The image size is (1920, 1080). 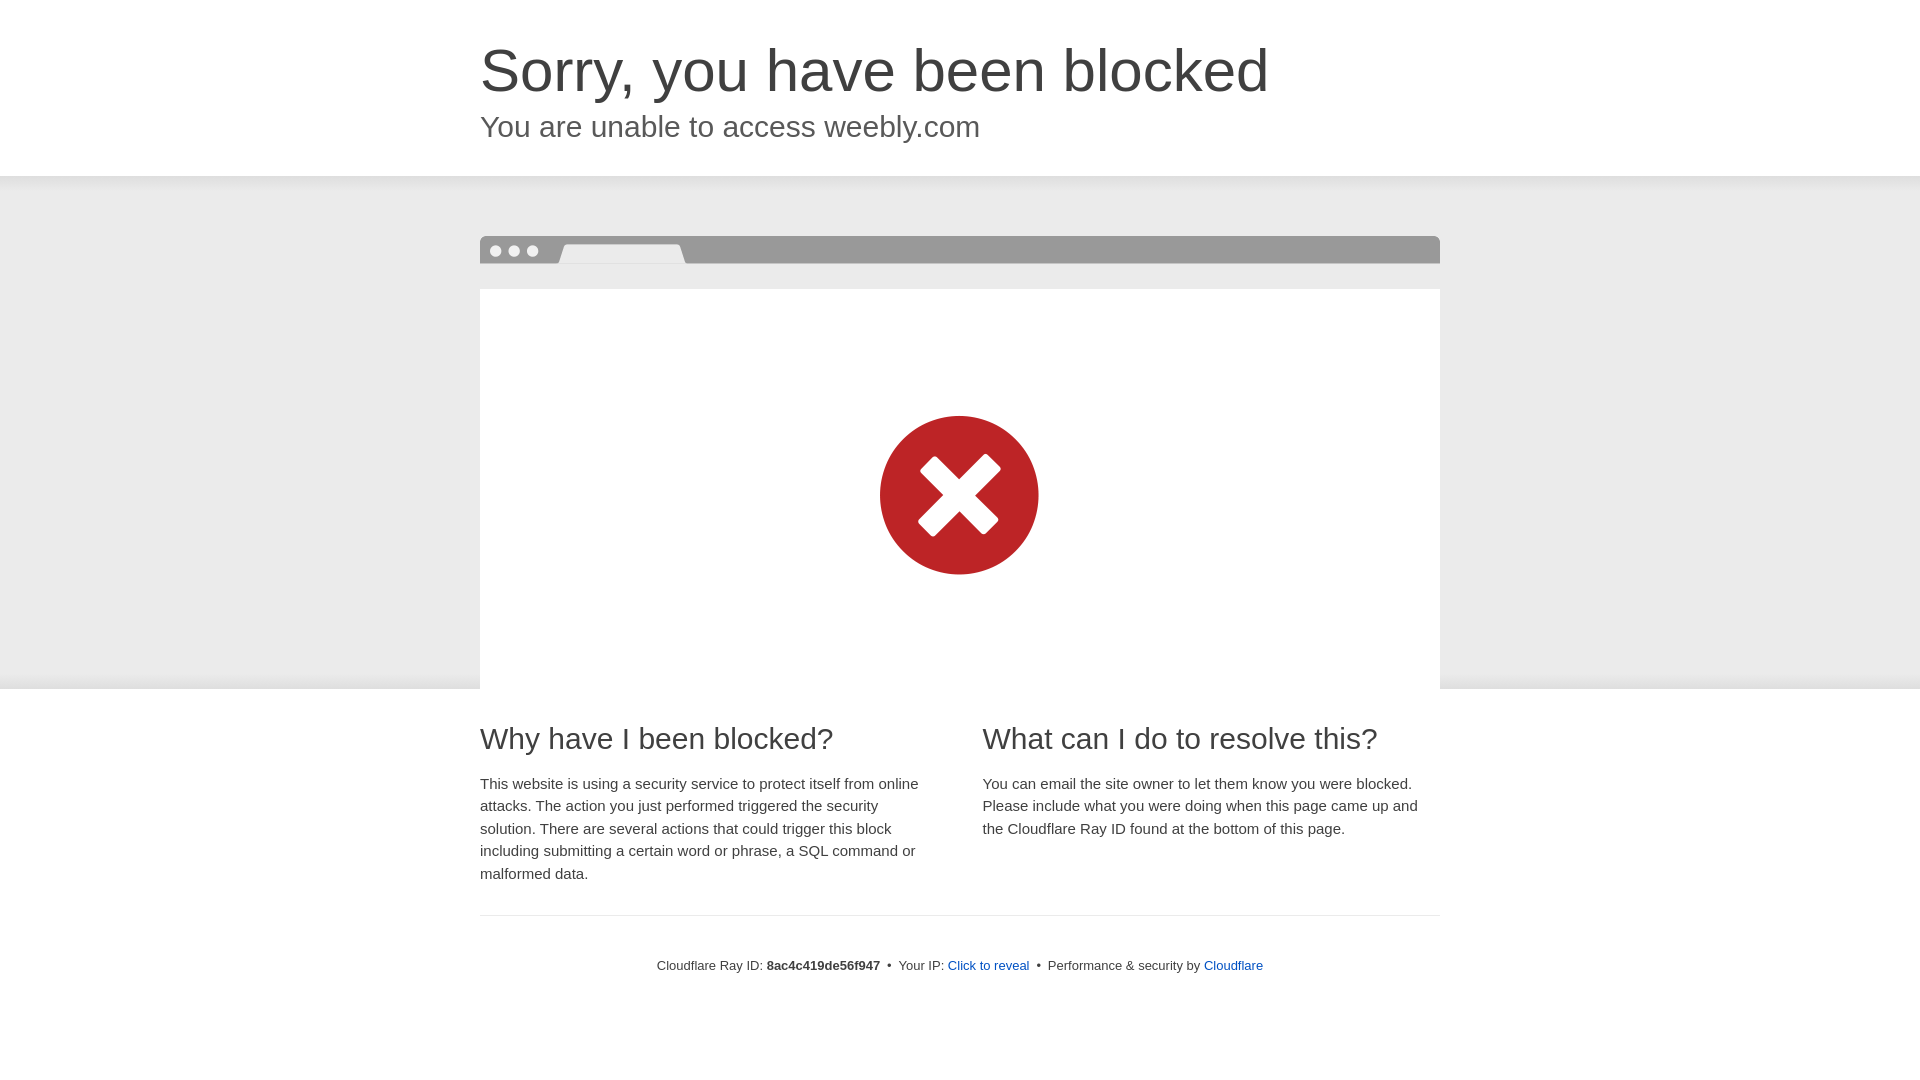 What do you see at coordinates (988, 966) in the screenshot?
I see `Click to reveal` at bounding box center [988, 966].